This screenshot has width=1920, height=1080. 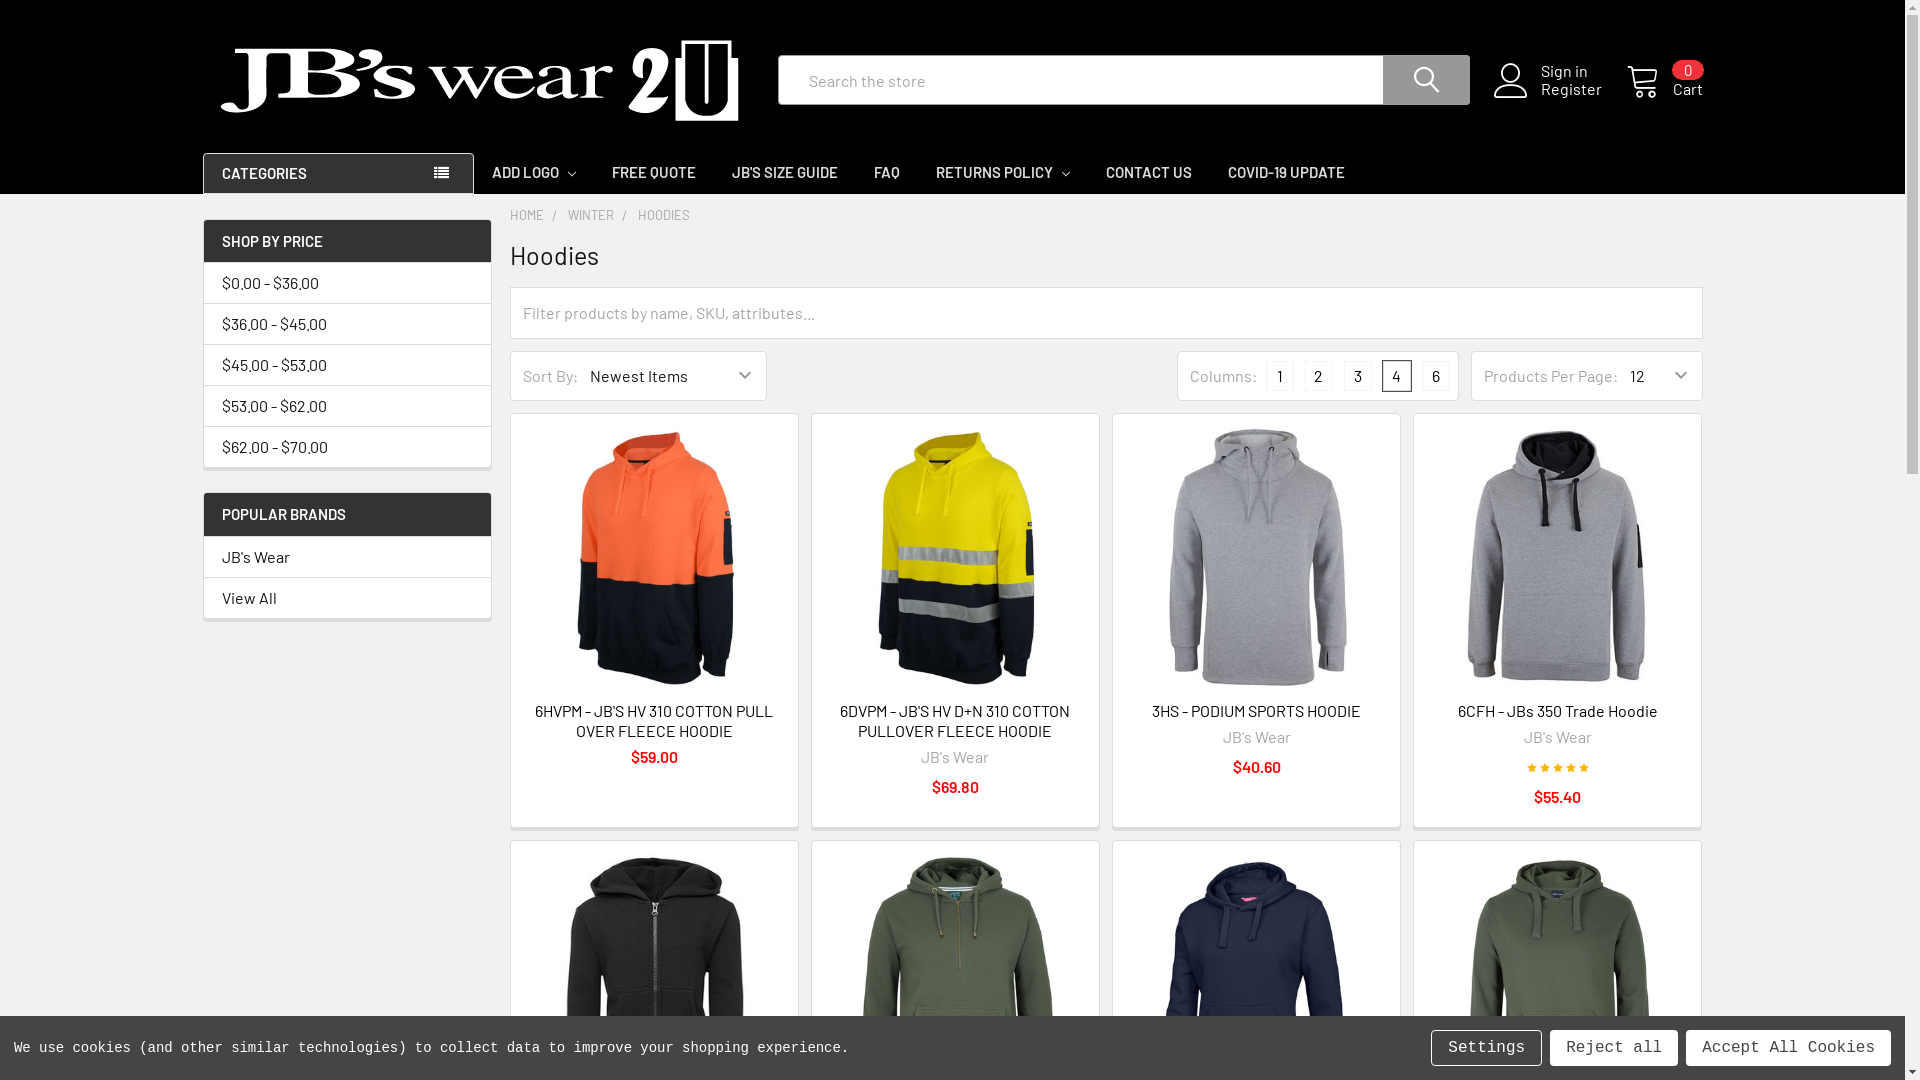 What do you see at coordinates (1411, 80) in the screenshot?
I see `Search` at bounding box center [1411, 80].